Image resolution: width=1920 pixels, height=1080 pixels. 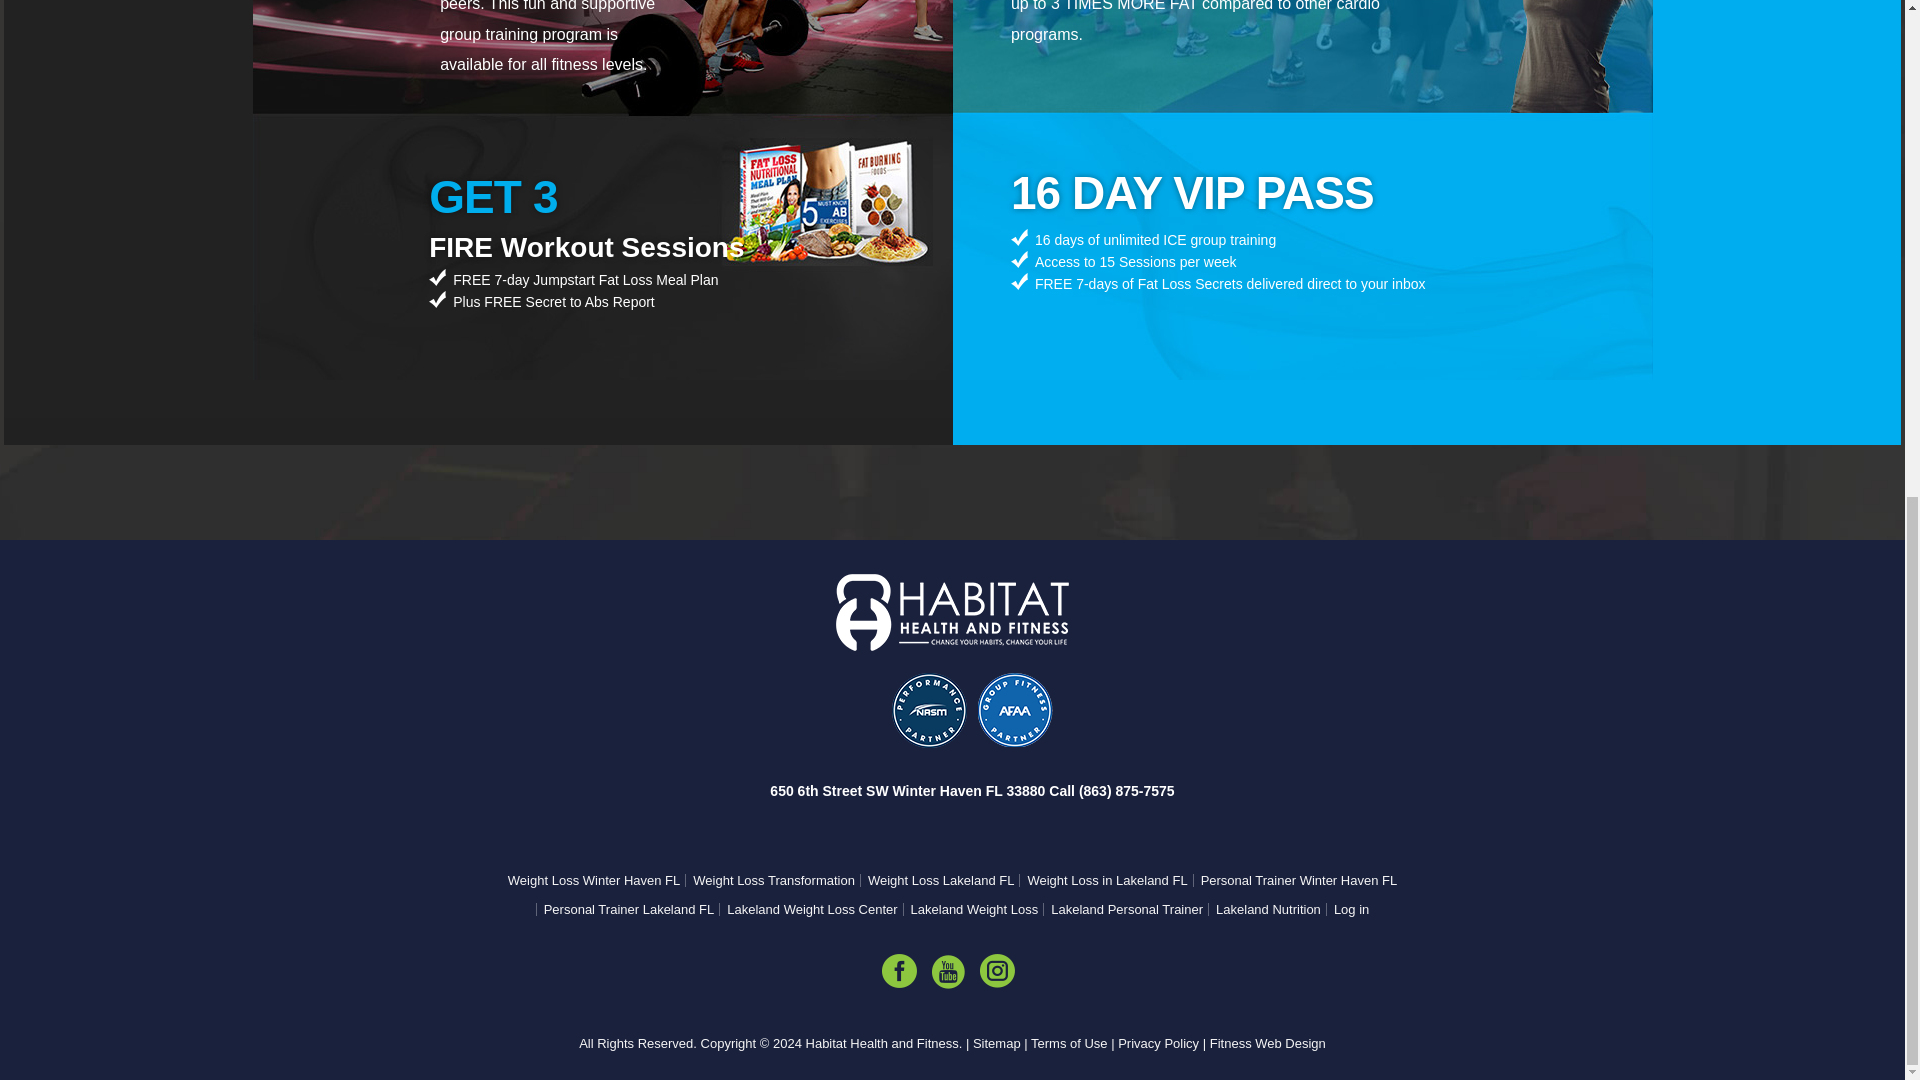 What do you see at coordinates (1102, 880) in the screenshot?
I see `Weight Loss in Lakeland FL` at bounding box center [1102, 880].